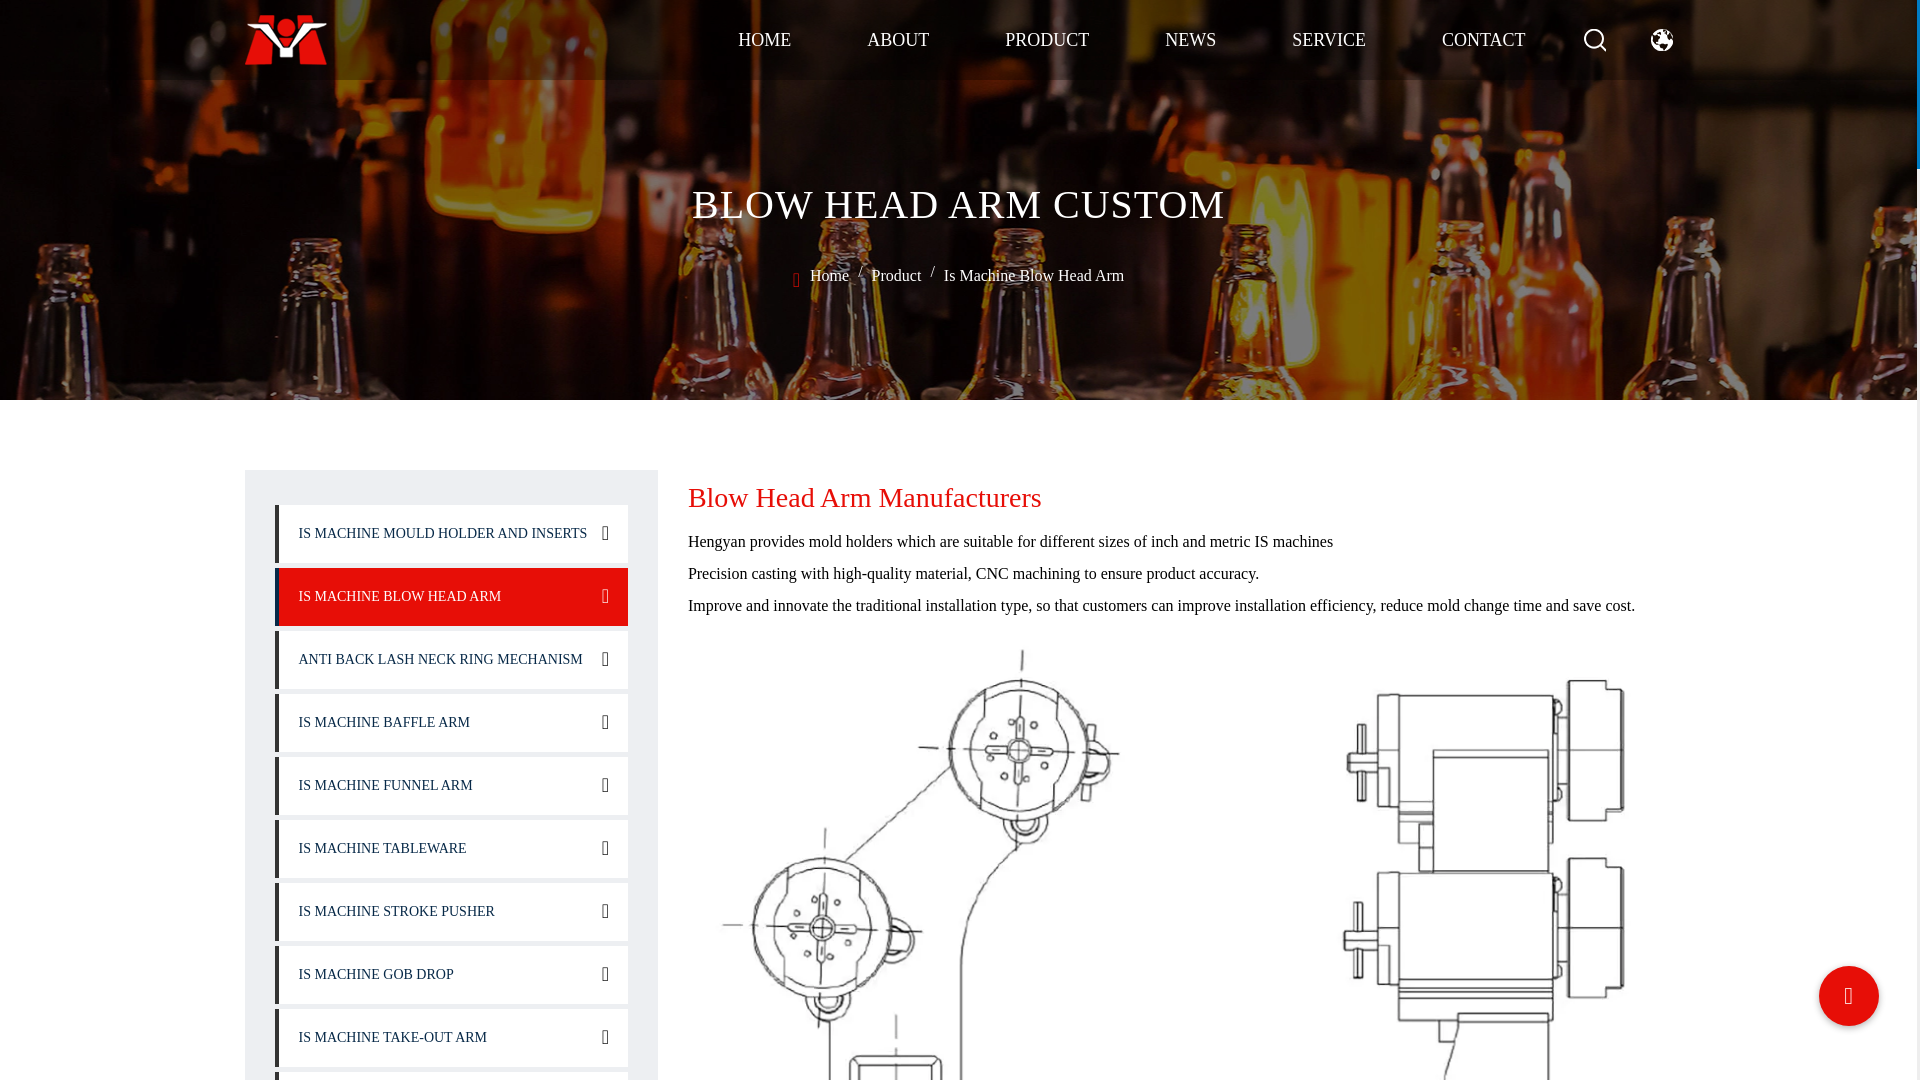 Image resolution: width=1920 pixels, height=1080 pixels. What do you see at coordinates (764, 40) in the screenshot?
I see `HOME` at bounding box center [764, 40].